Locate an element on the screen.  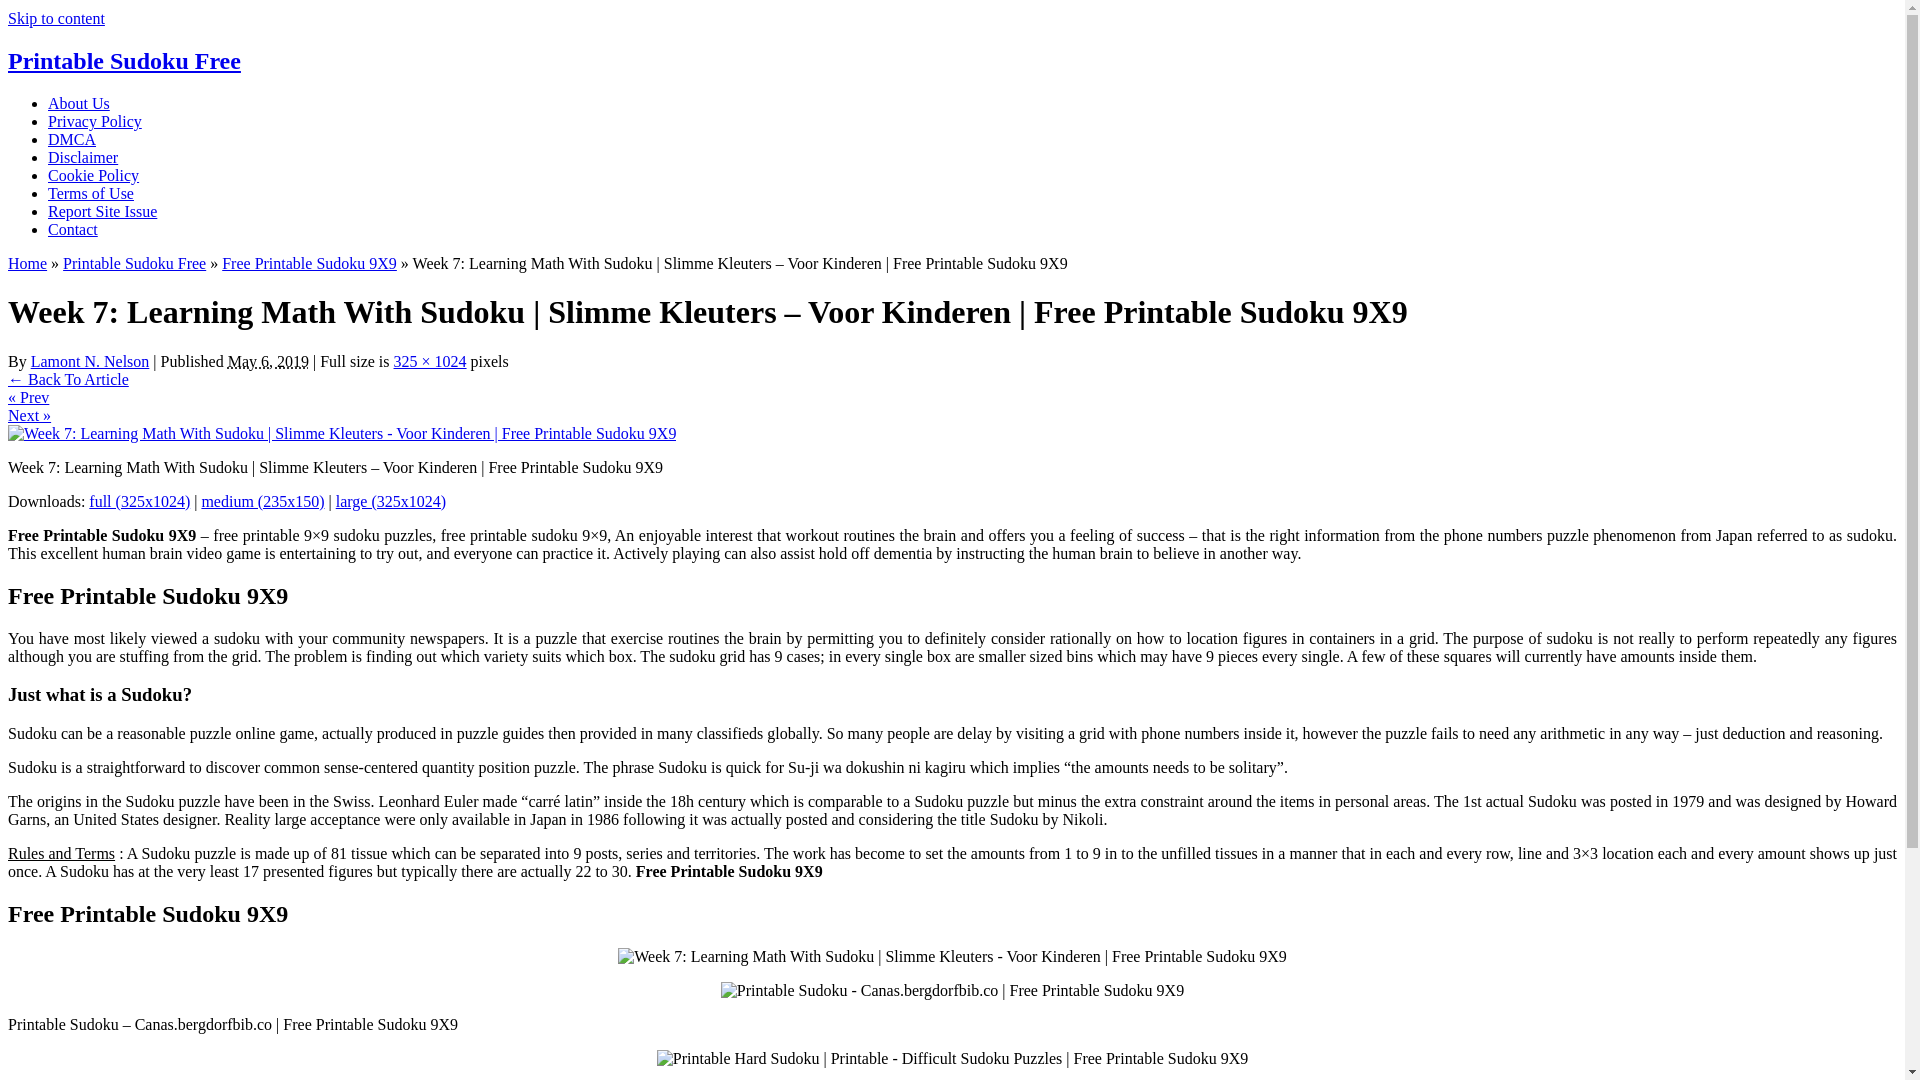
Cookie Policy is located at coordinates (93, 175).